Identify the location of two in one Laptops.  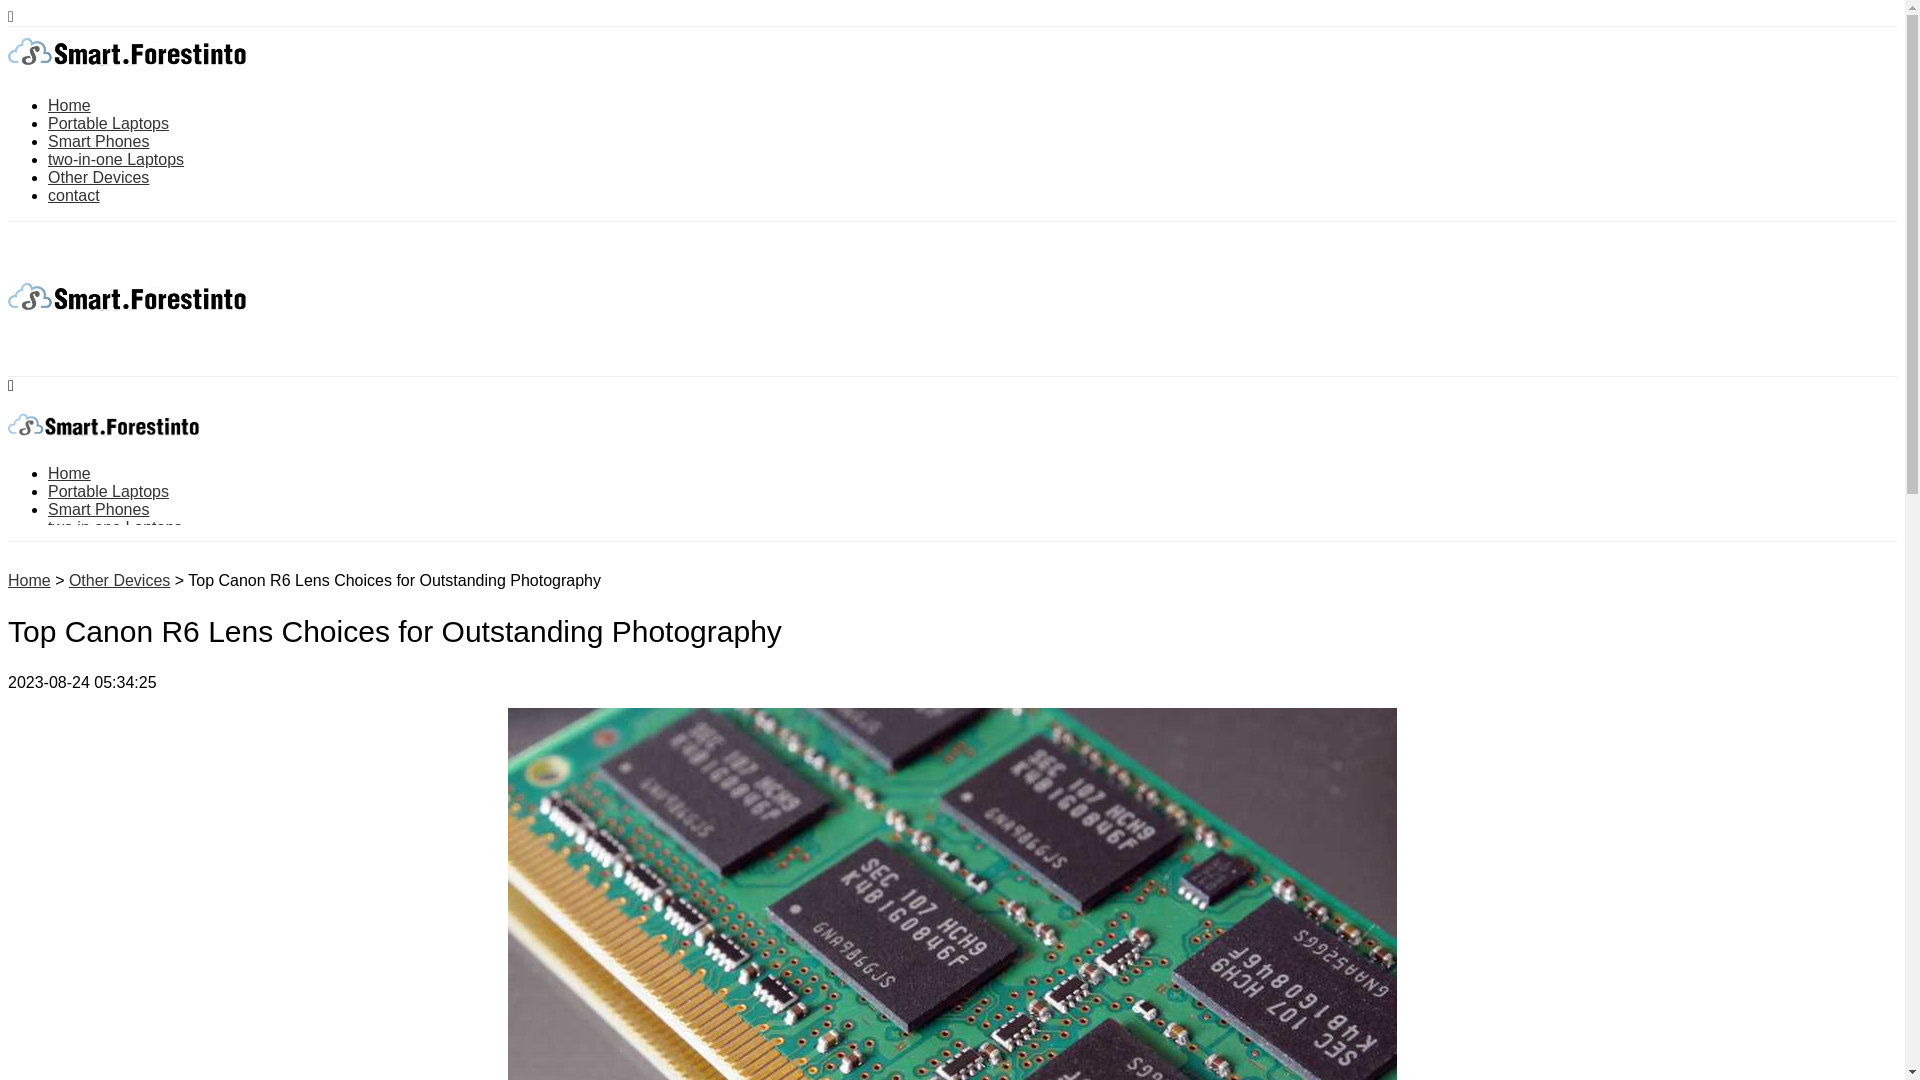
(115, 527).